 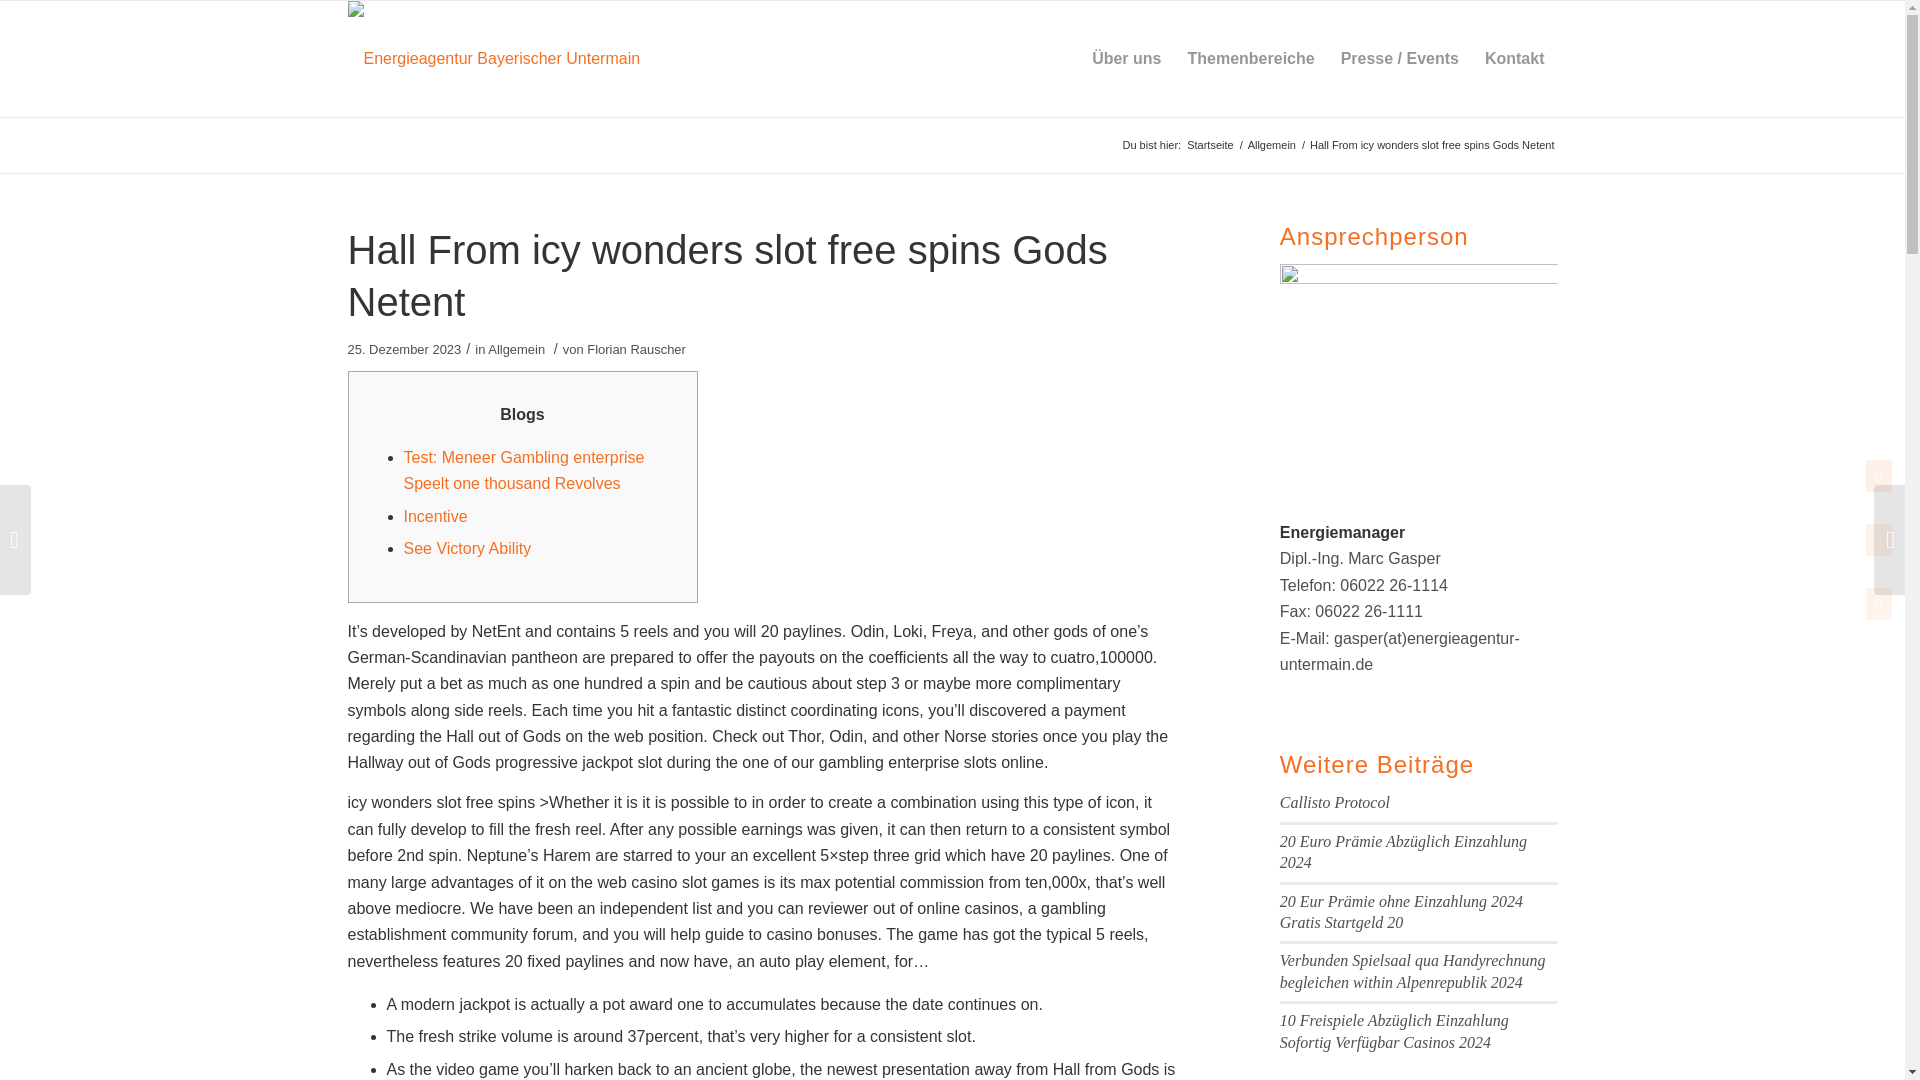 What do you see at coordinates (1272, 146) in the screenshot?
I see `Allgemein` at bounding box center [1272, 146].